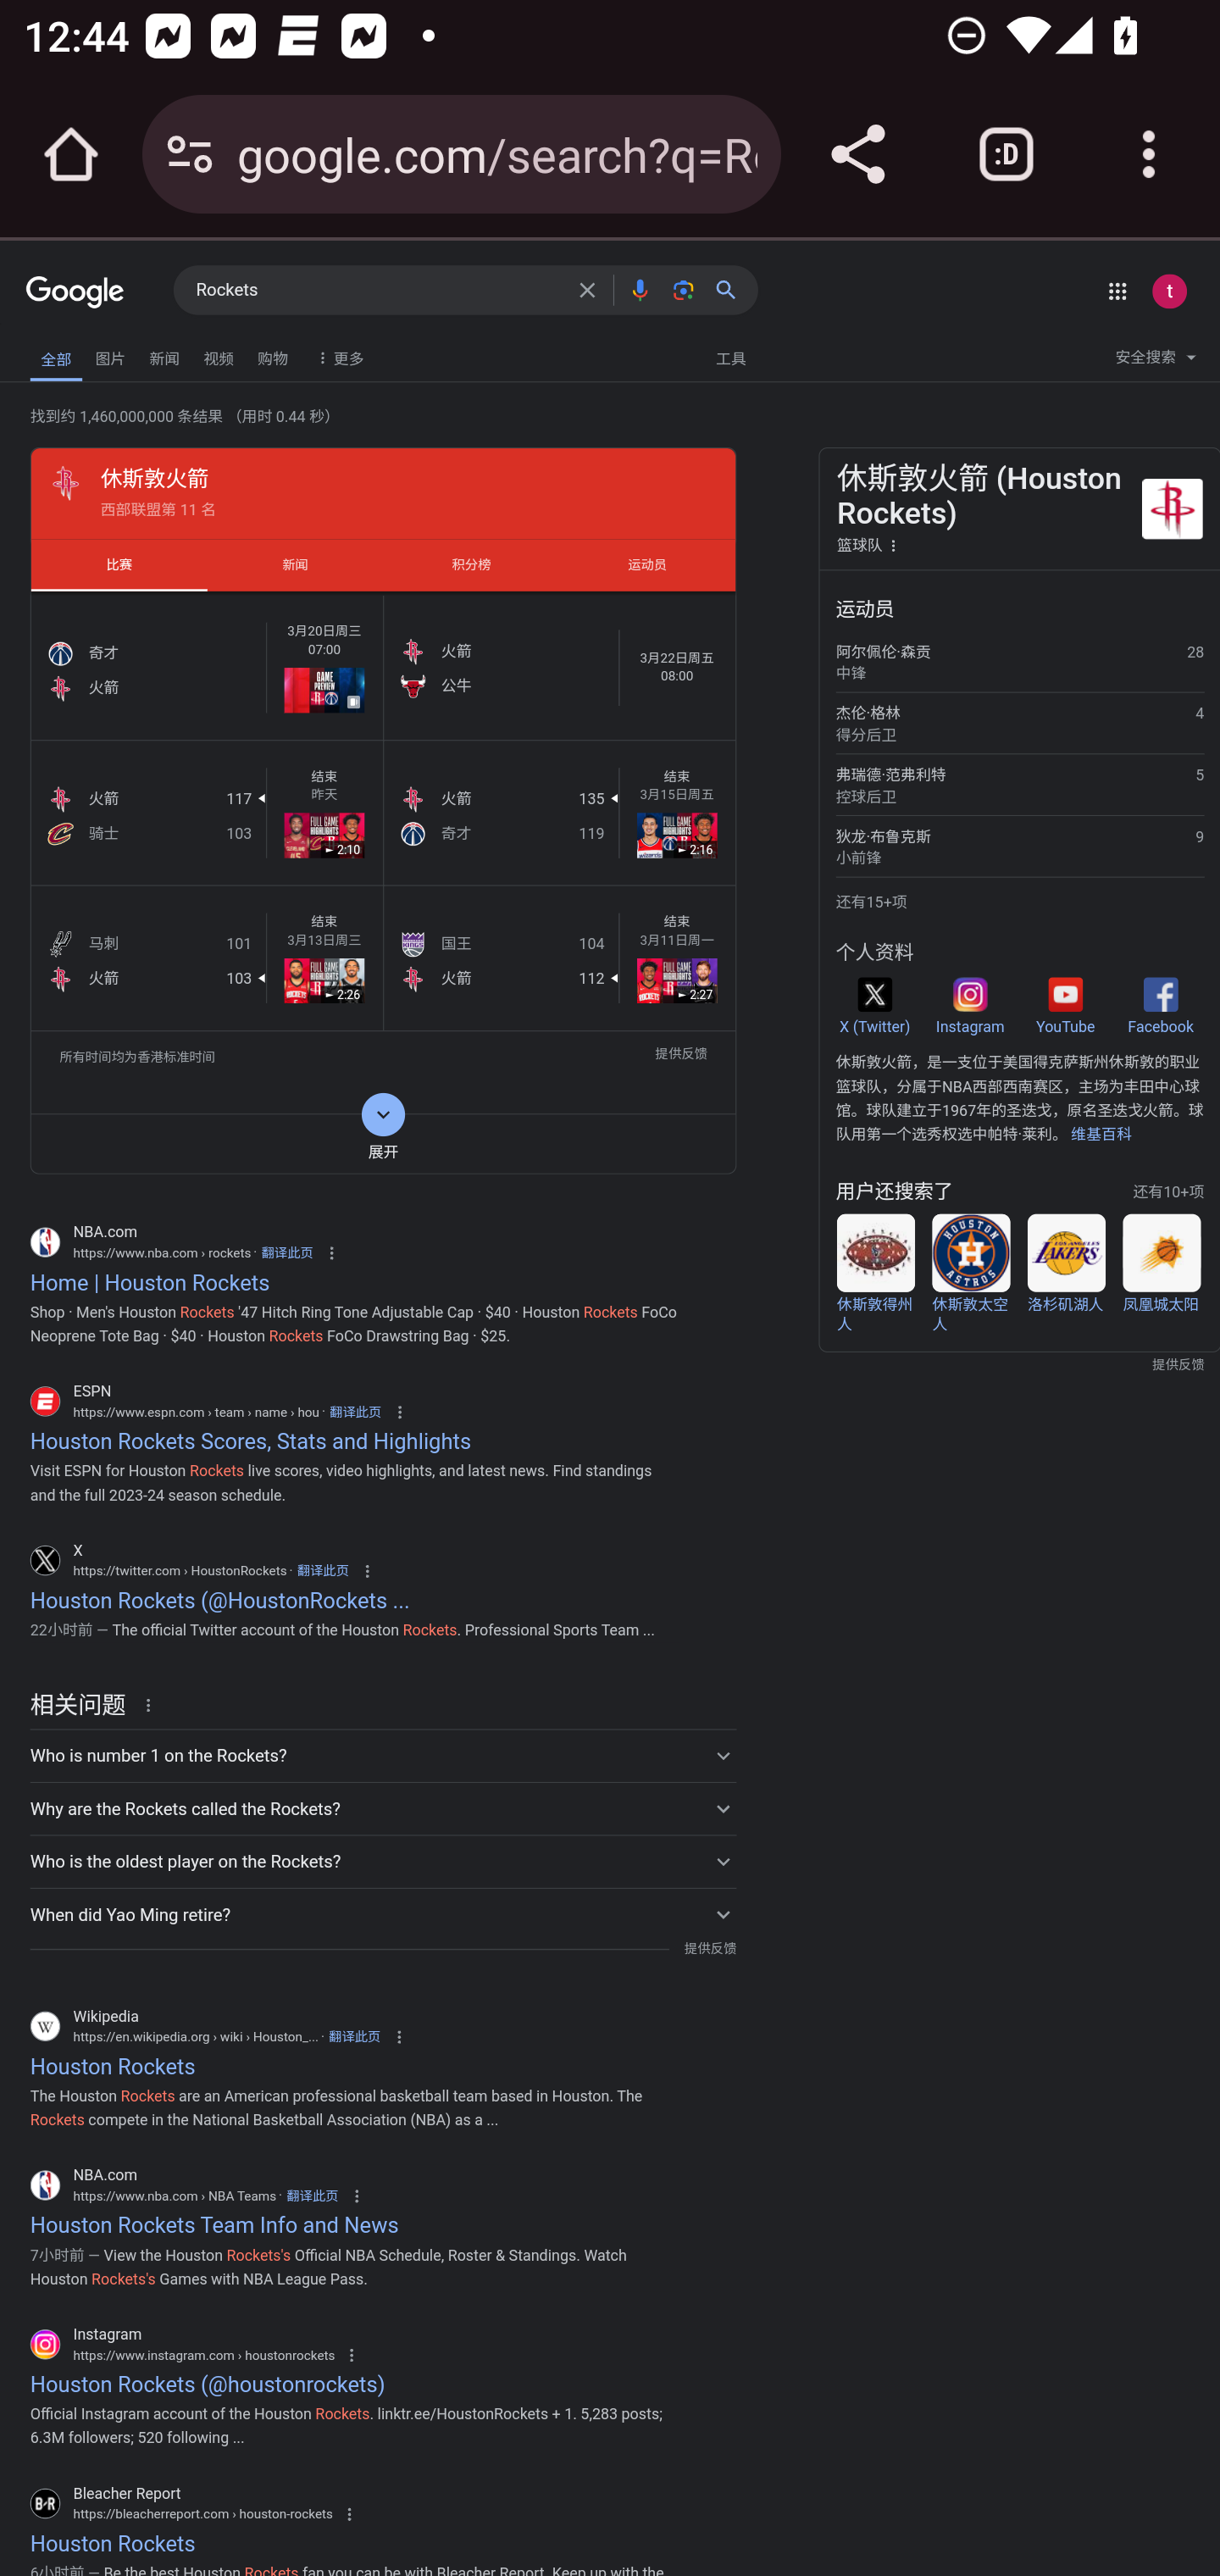  Describe the element at coordinates (683, 290) in the screenshot. I see `按图搜索` at that location.